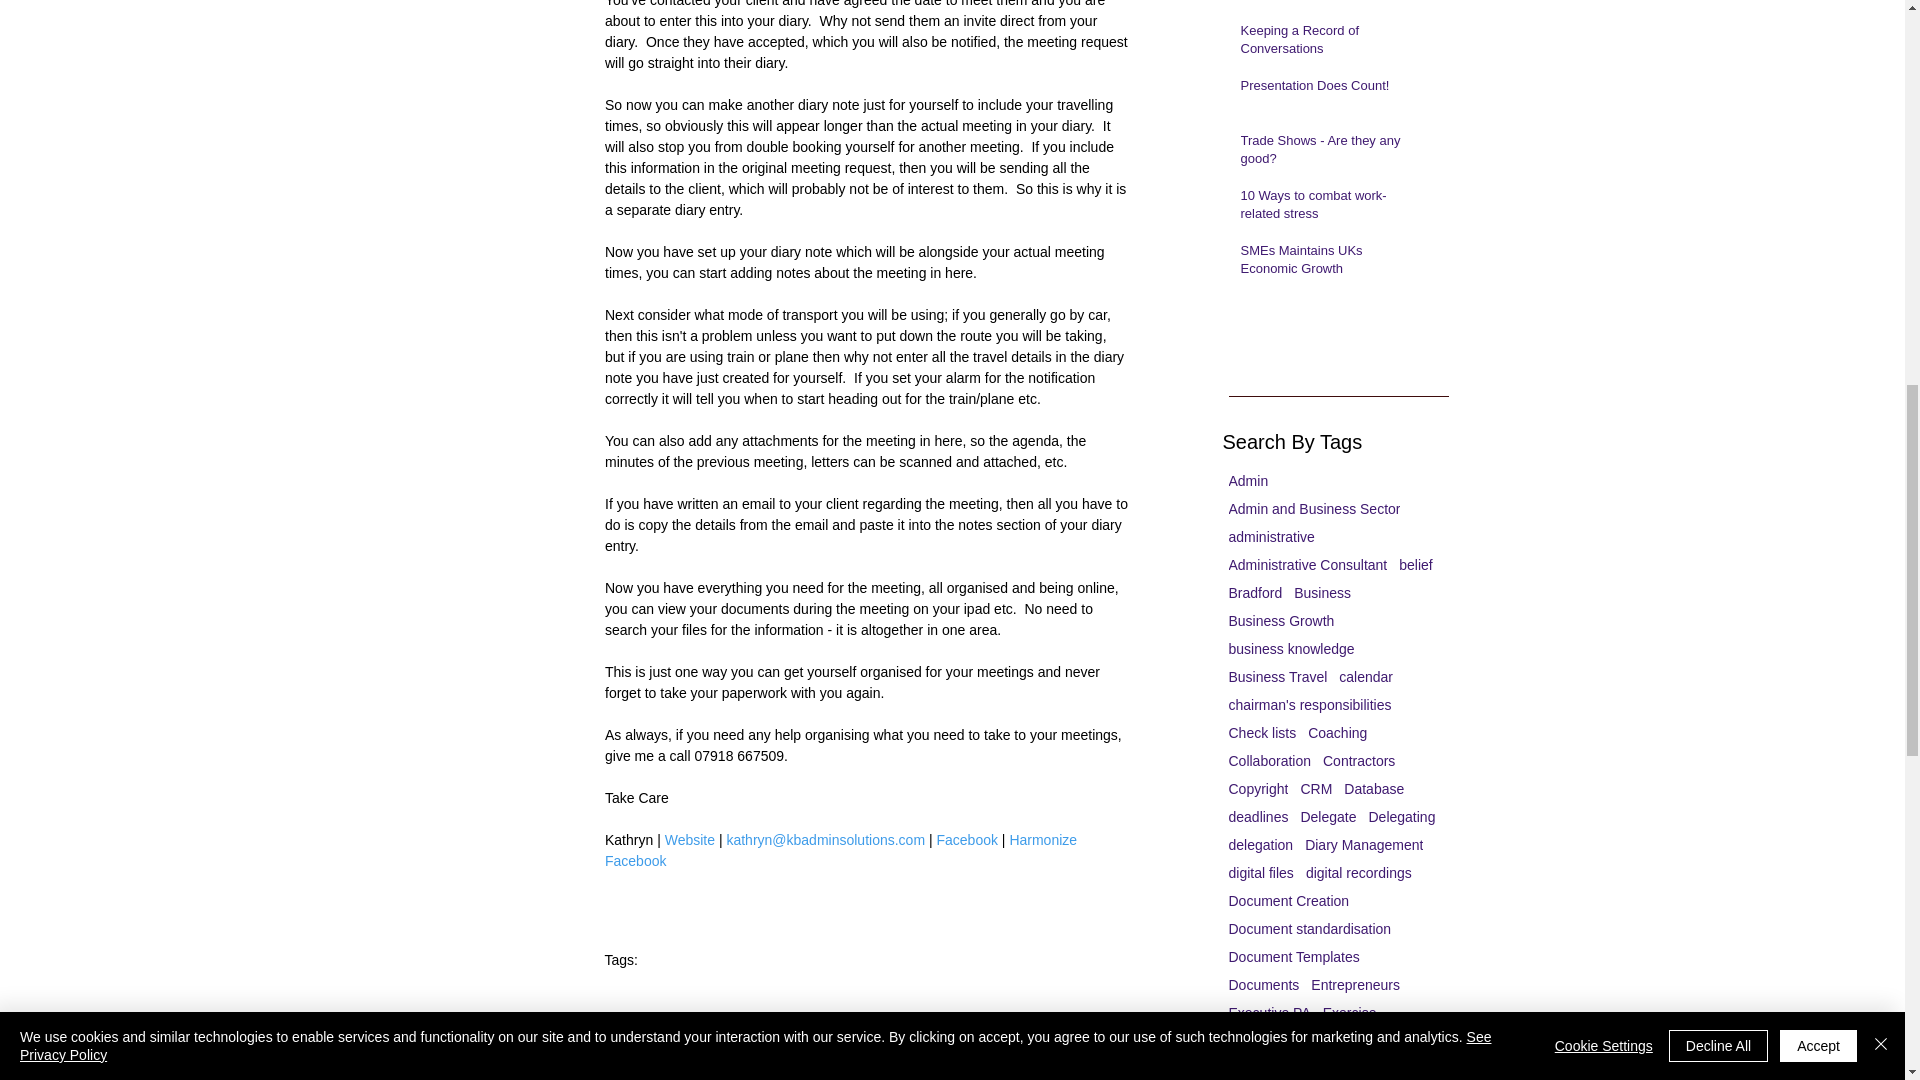  Describe the element at coordinates (668, 1000) in the screenshot. I see `Organising meetings` at that location.